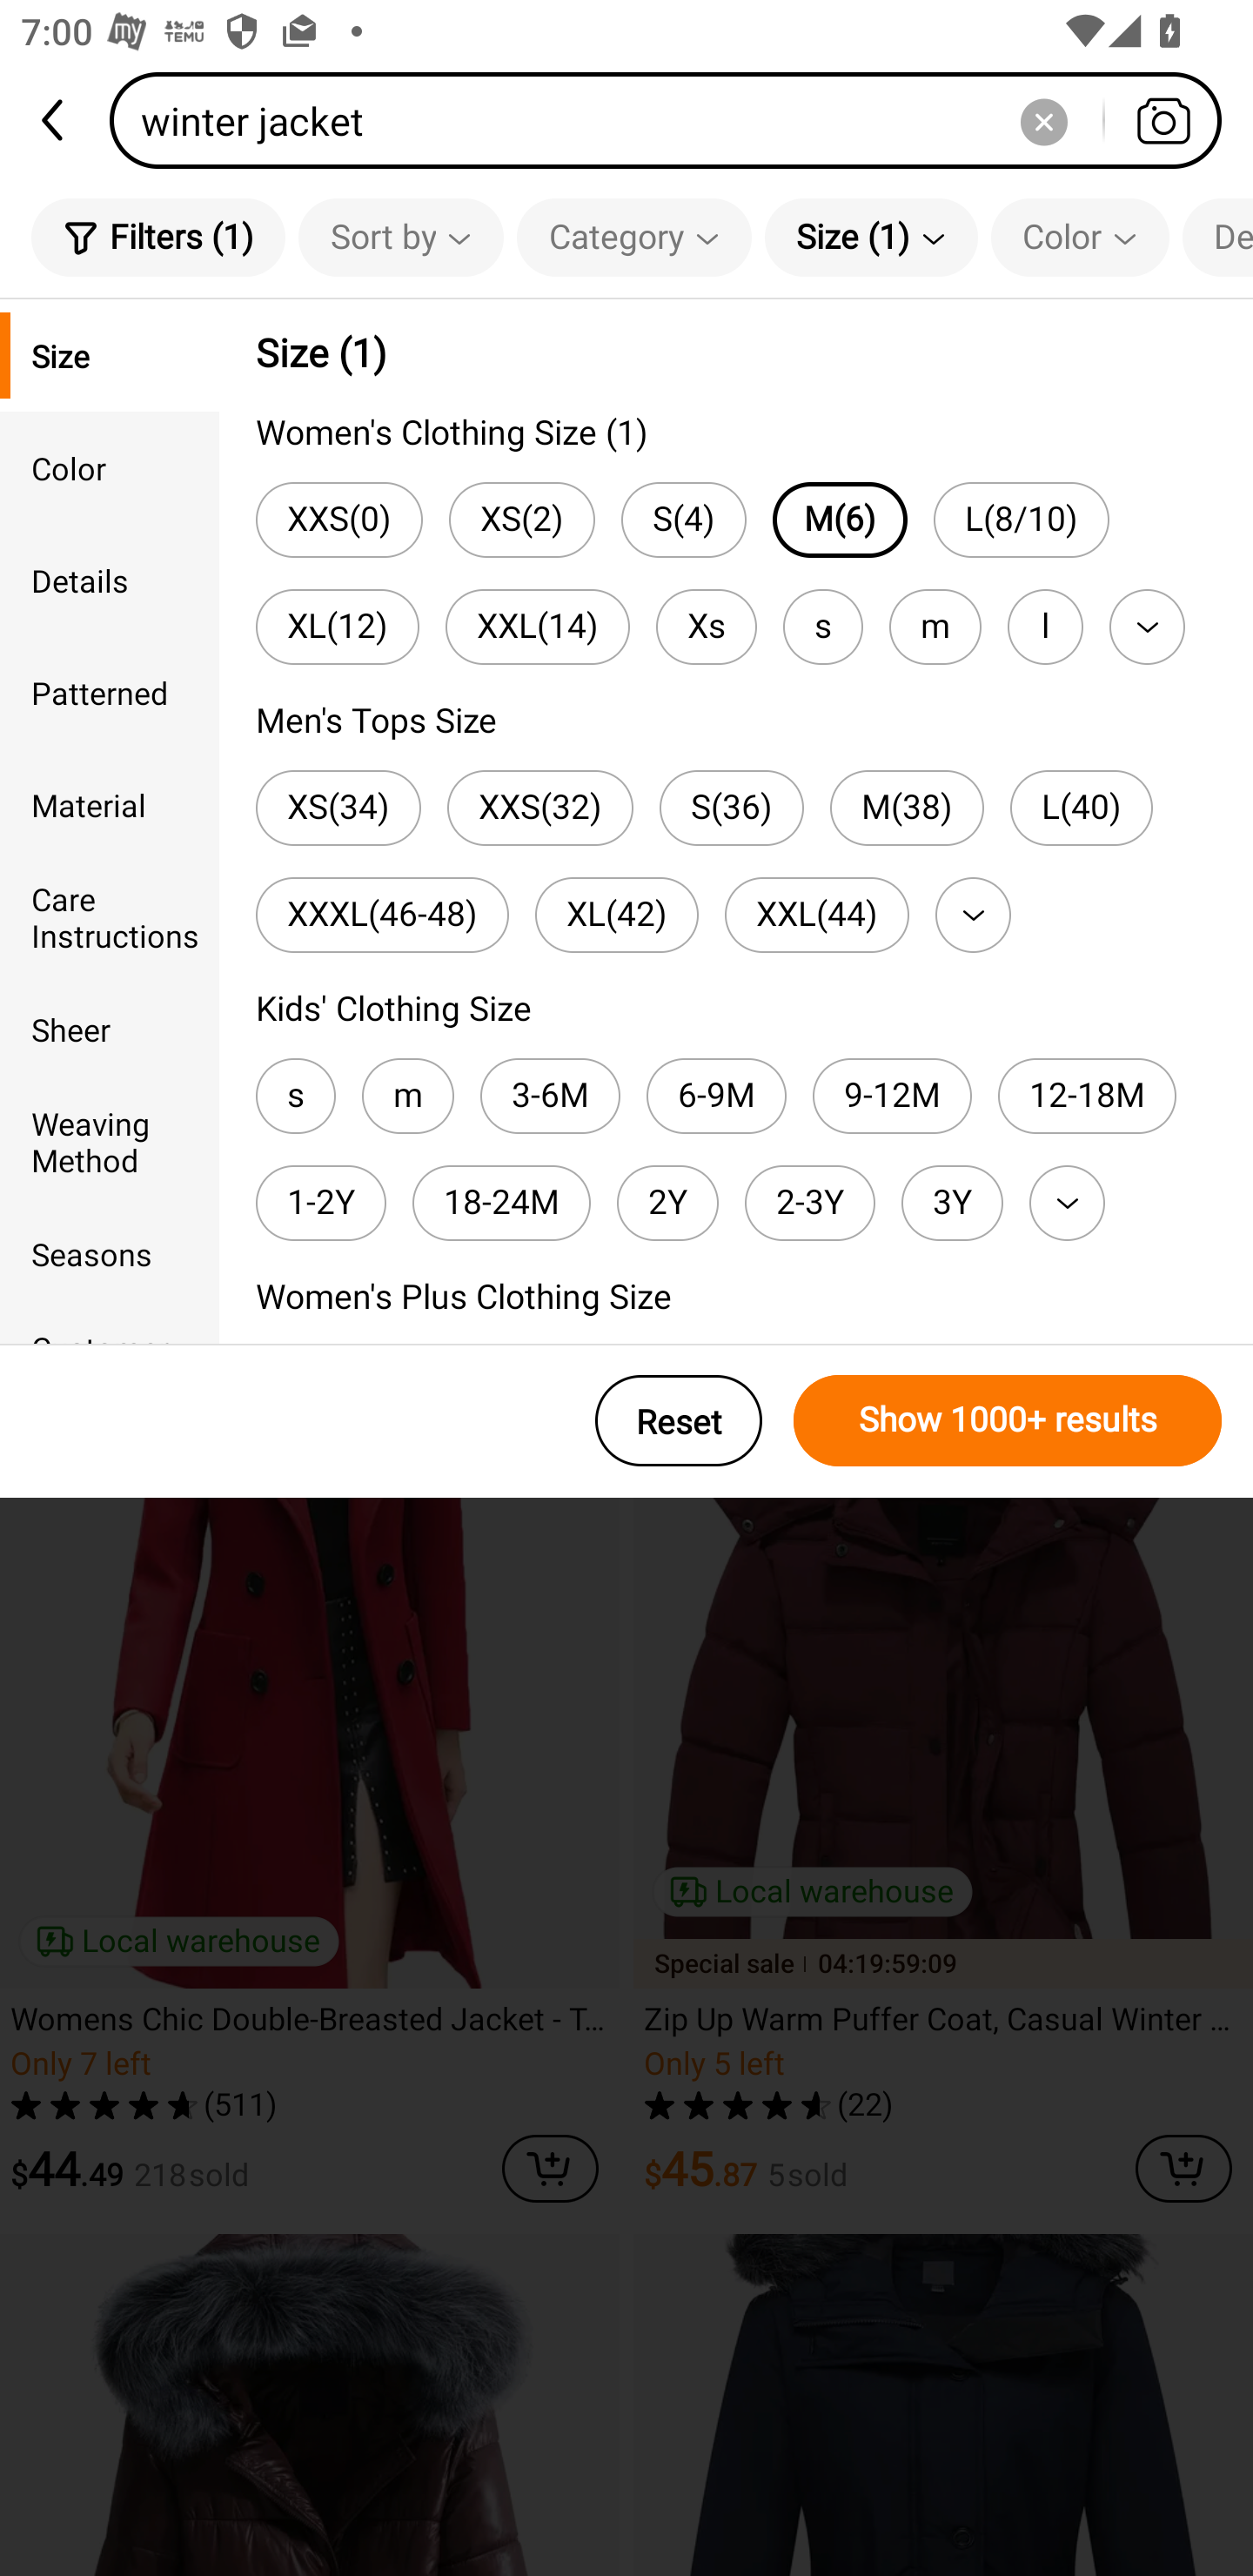  Describe the element at coordinates (110, 1253) in the screenshot. I see `Seasons` at that location.